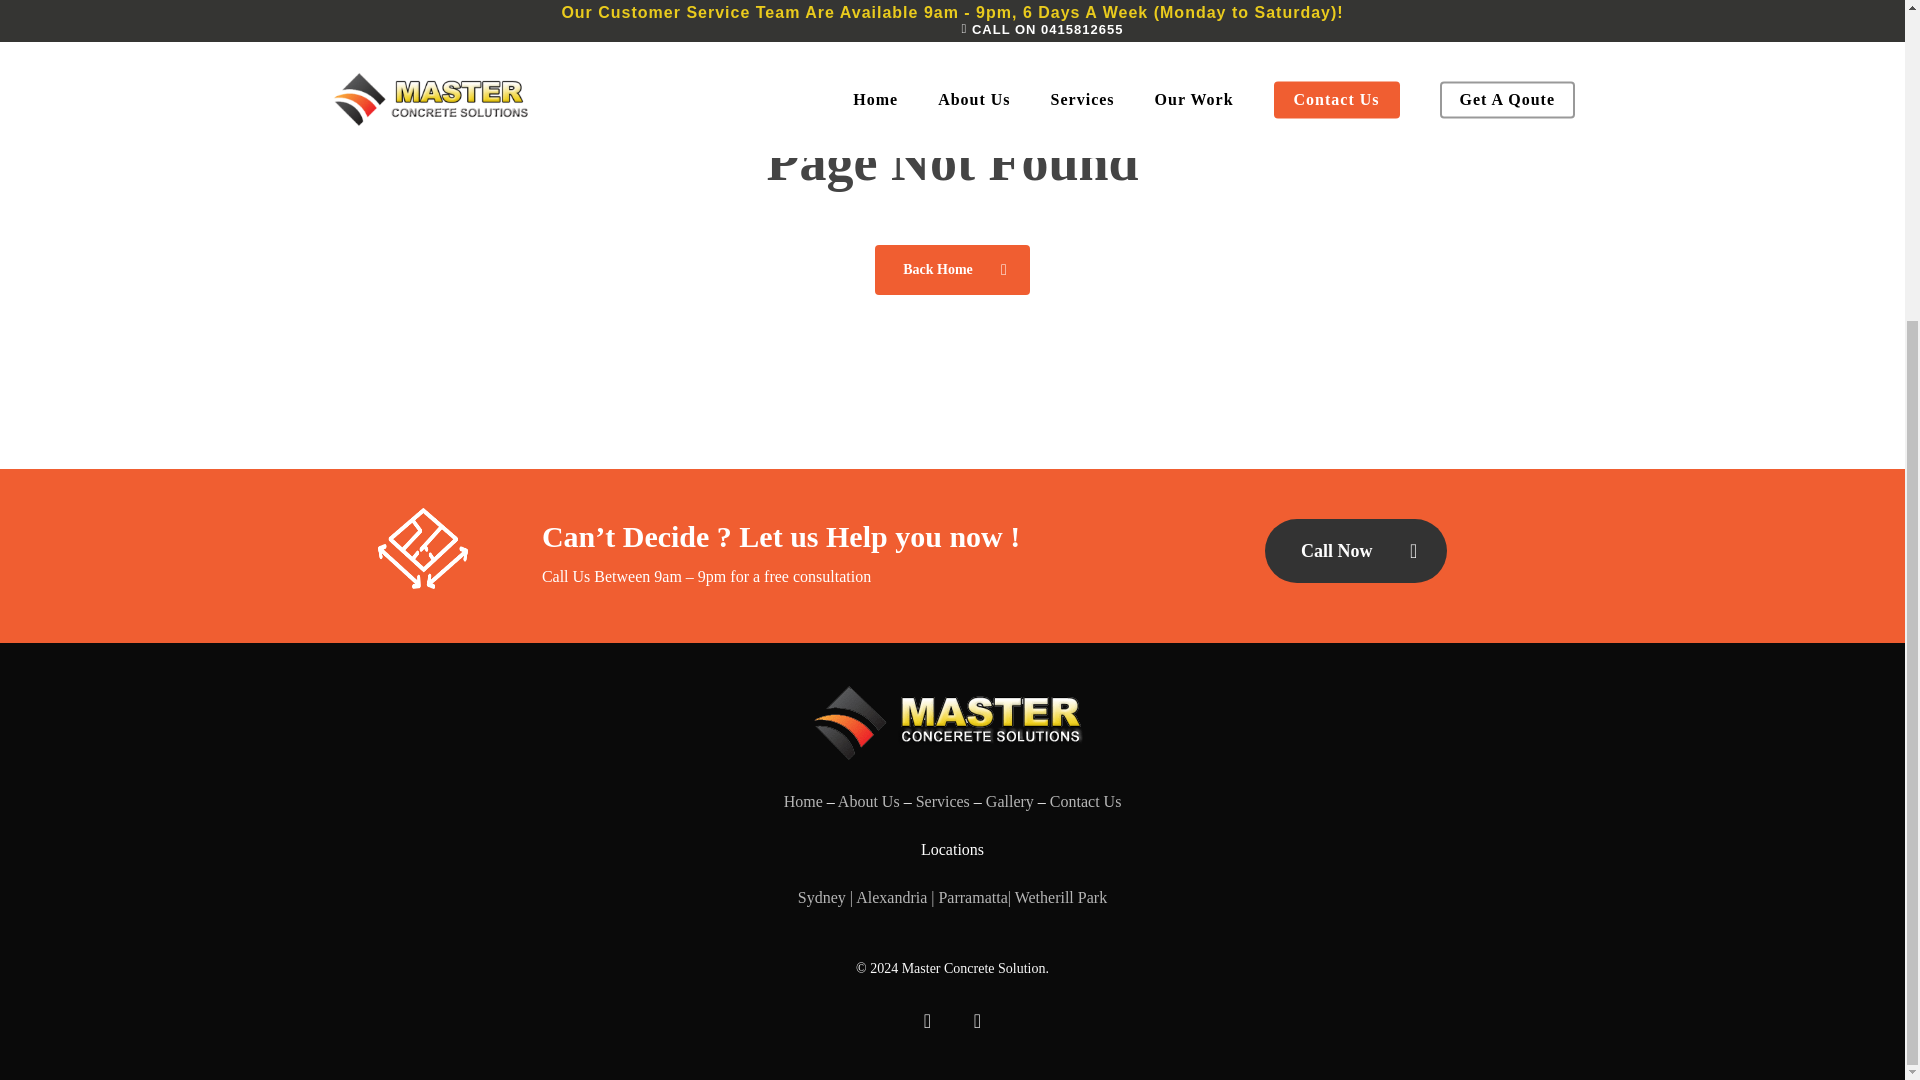  Describe the element at coordinates (824, 897) in the screenshot. I see `Sydney` at that location.